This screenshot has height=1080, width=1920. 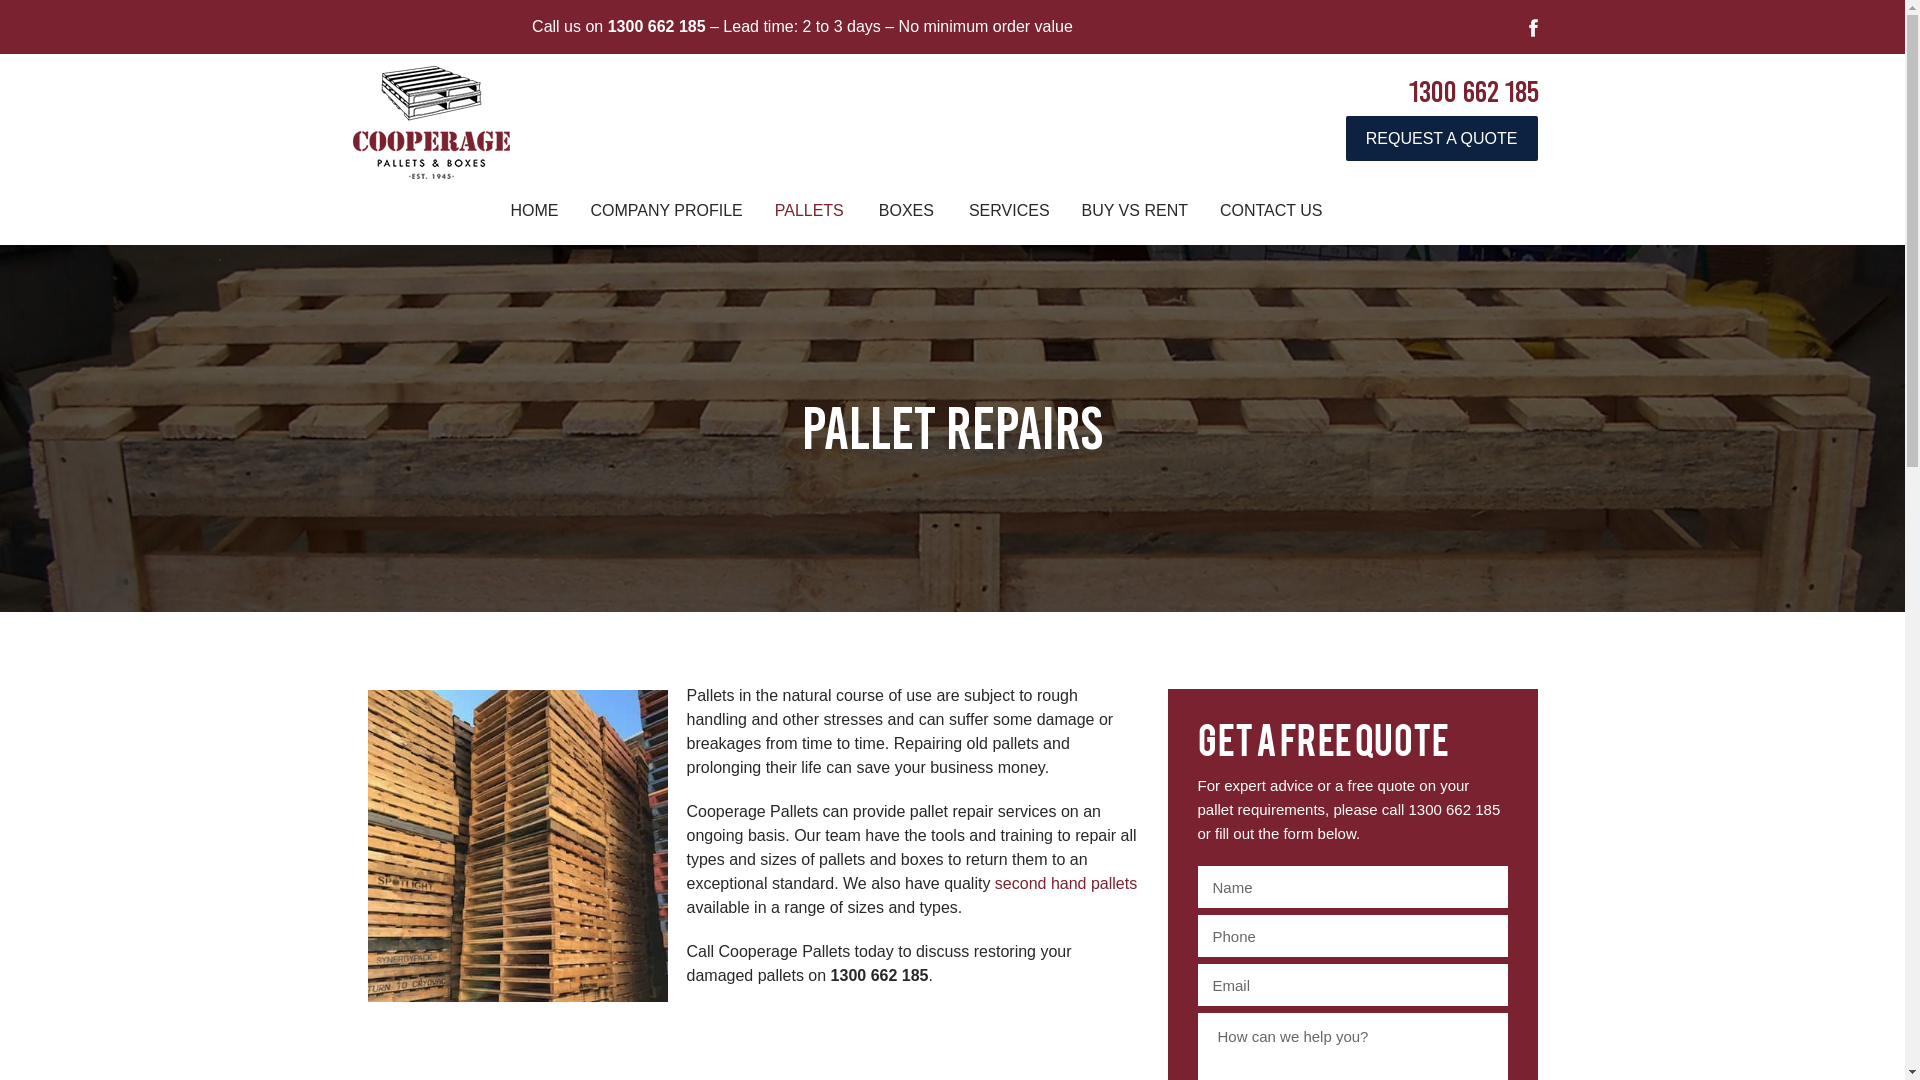 What do you see at coordinates (811, 343) in the screenshot?
I see `USED PALLETS` at bounding box center [811, 343].